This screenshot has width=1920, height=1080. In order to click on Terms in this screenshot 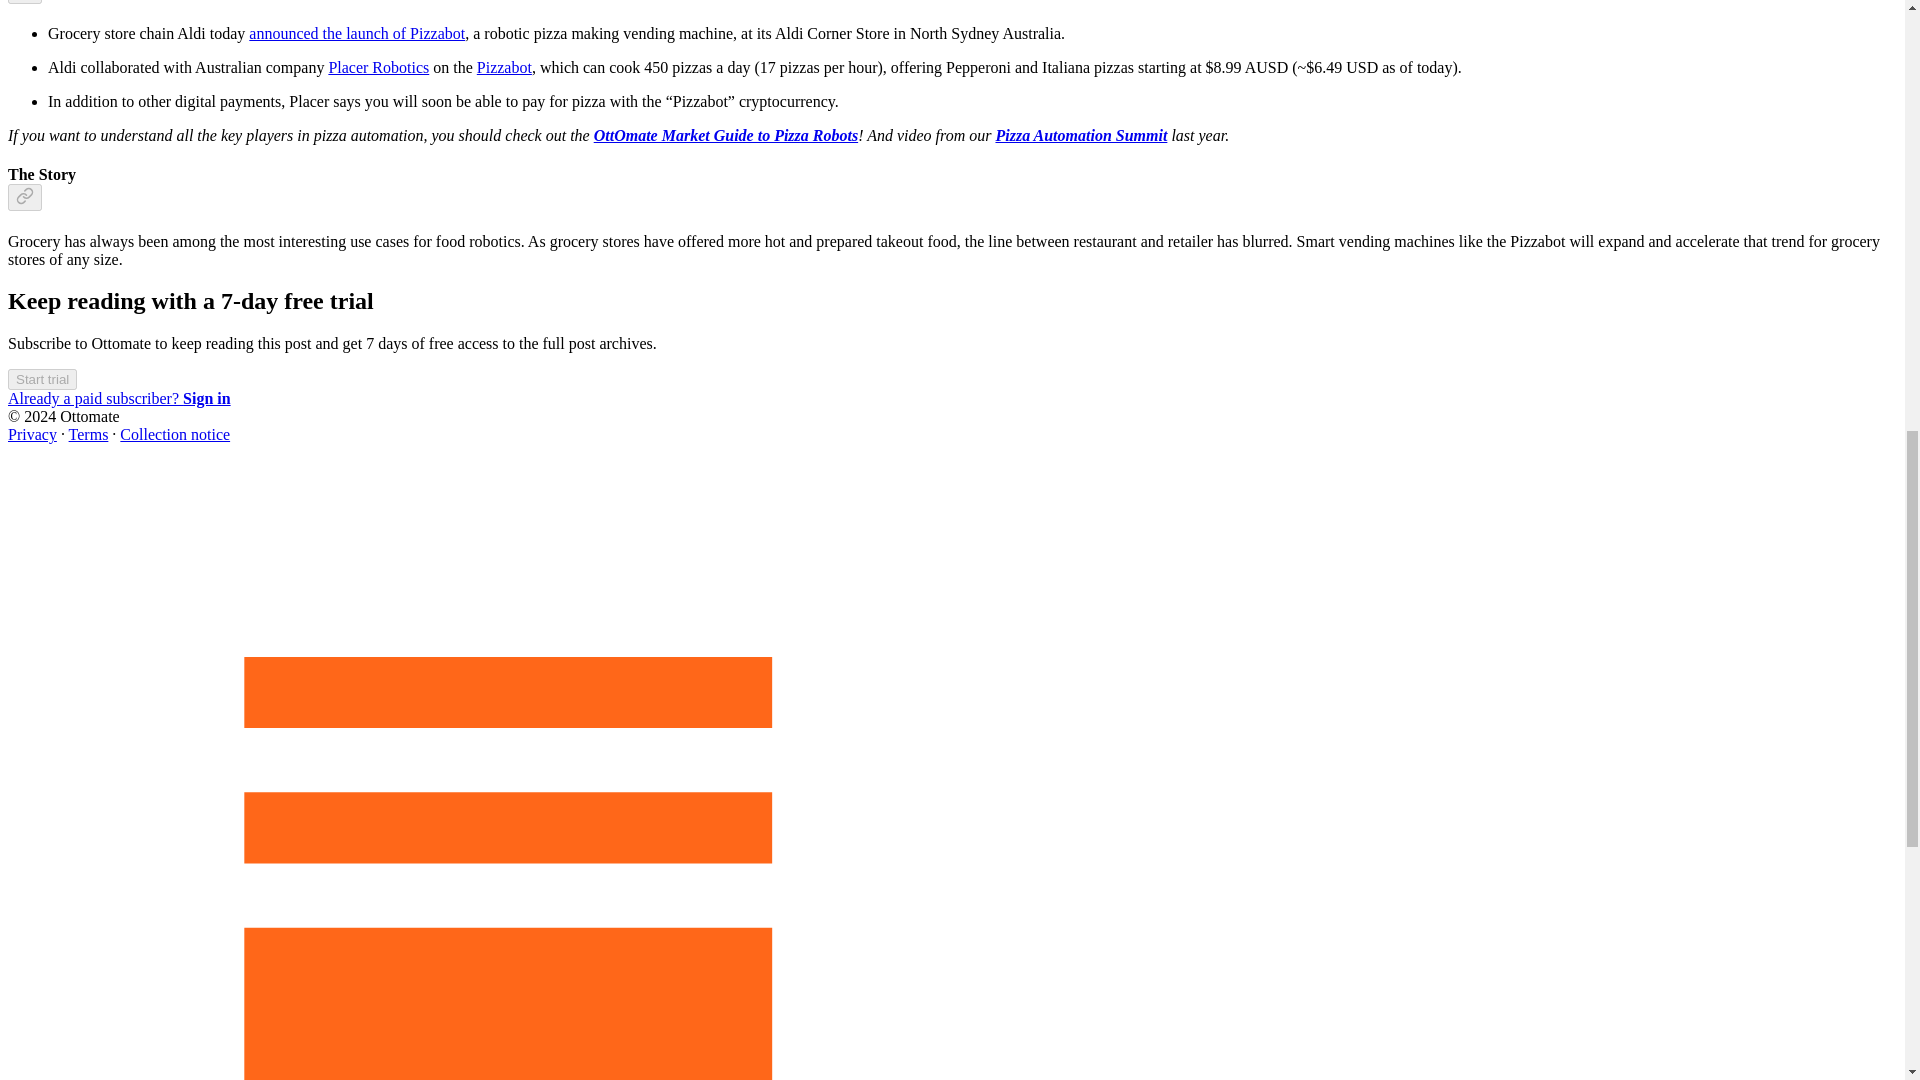, I will do `click(89, 434)`.